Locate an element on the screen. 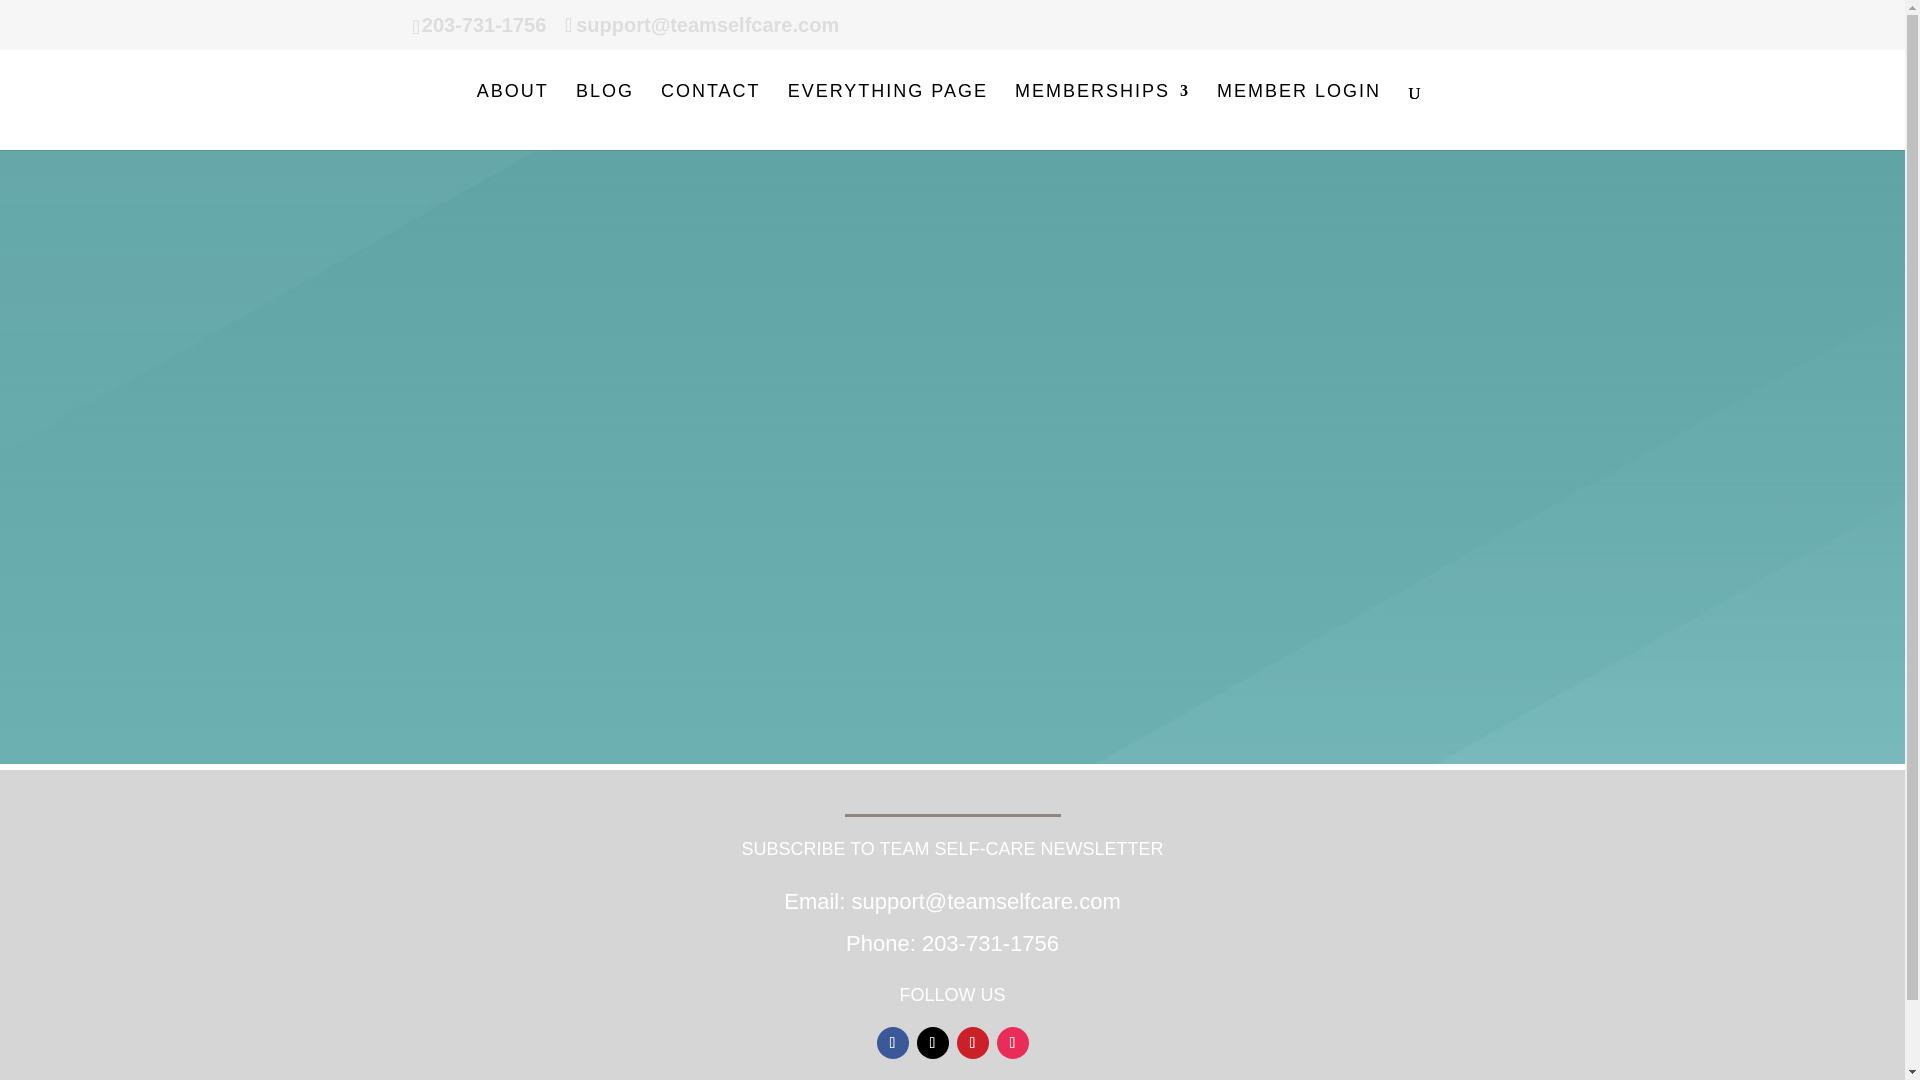 Image resolution: width=1920 pixels, height=1080 pixels. Follow on Twitter is located at coordinates (932, 1043).